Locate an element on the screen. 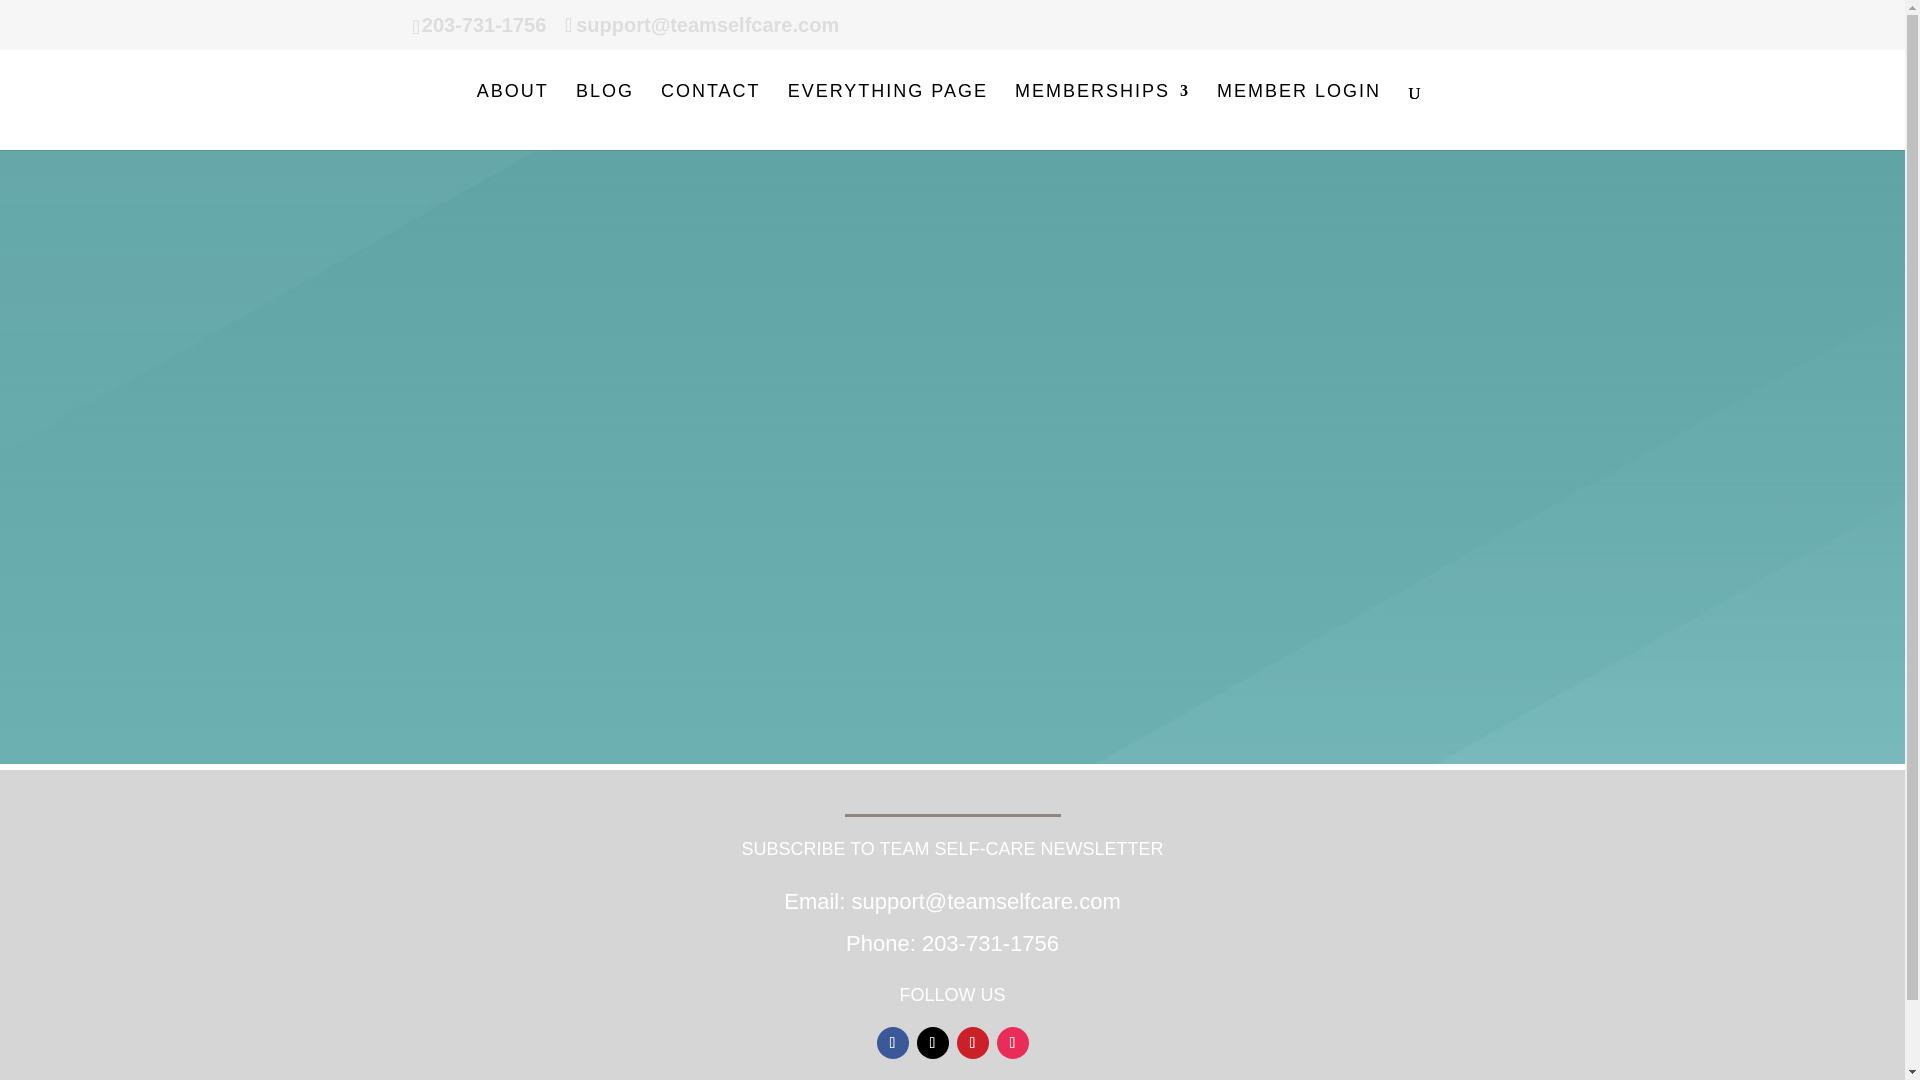 Image resolution: width=1920 pixels, height=1080 pixels. Follow on Twitter is located at coordinates (932, 1043).